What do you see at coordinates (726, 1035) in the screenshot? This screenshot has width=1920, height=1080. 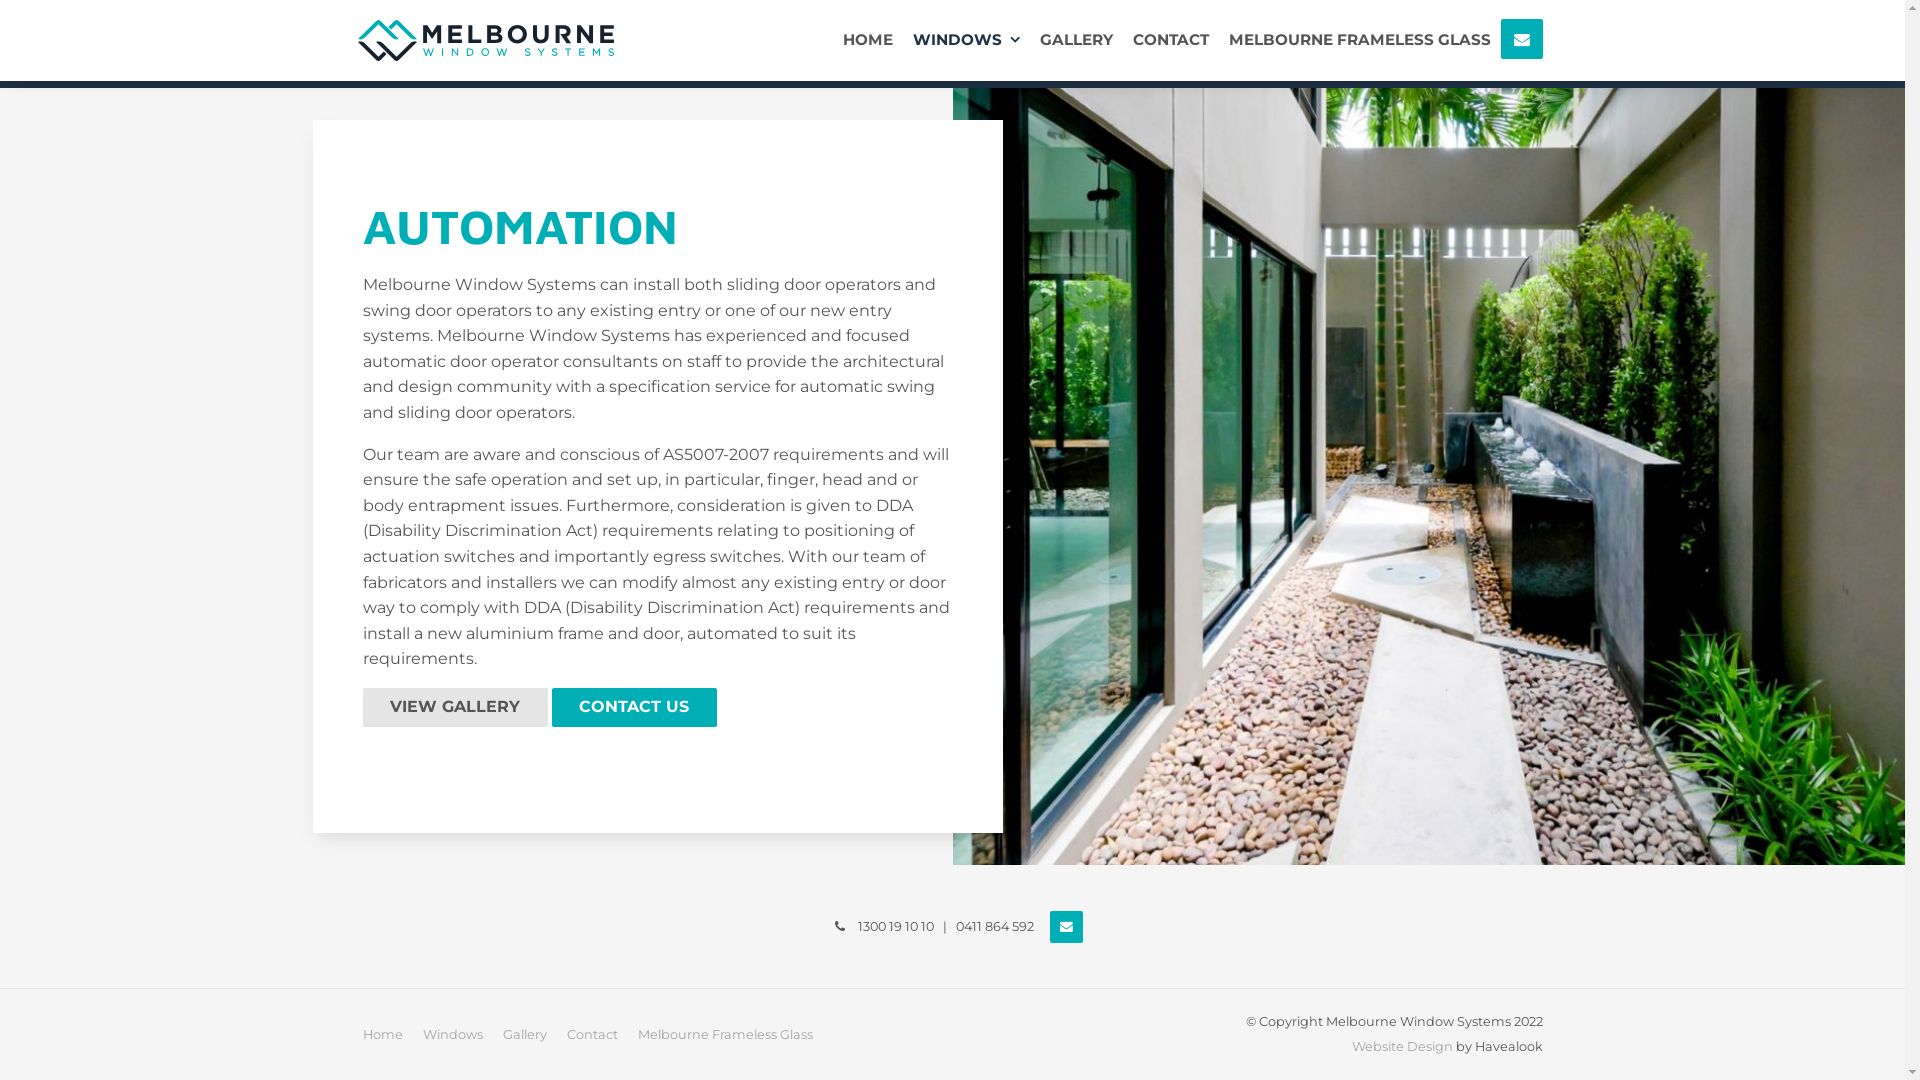 I see `Melbourne Frameless Glass` at bounding box center [726, 1035].